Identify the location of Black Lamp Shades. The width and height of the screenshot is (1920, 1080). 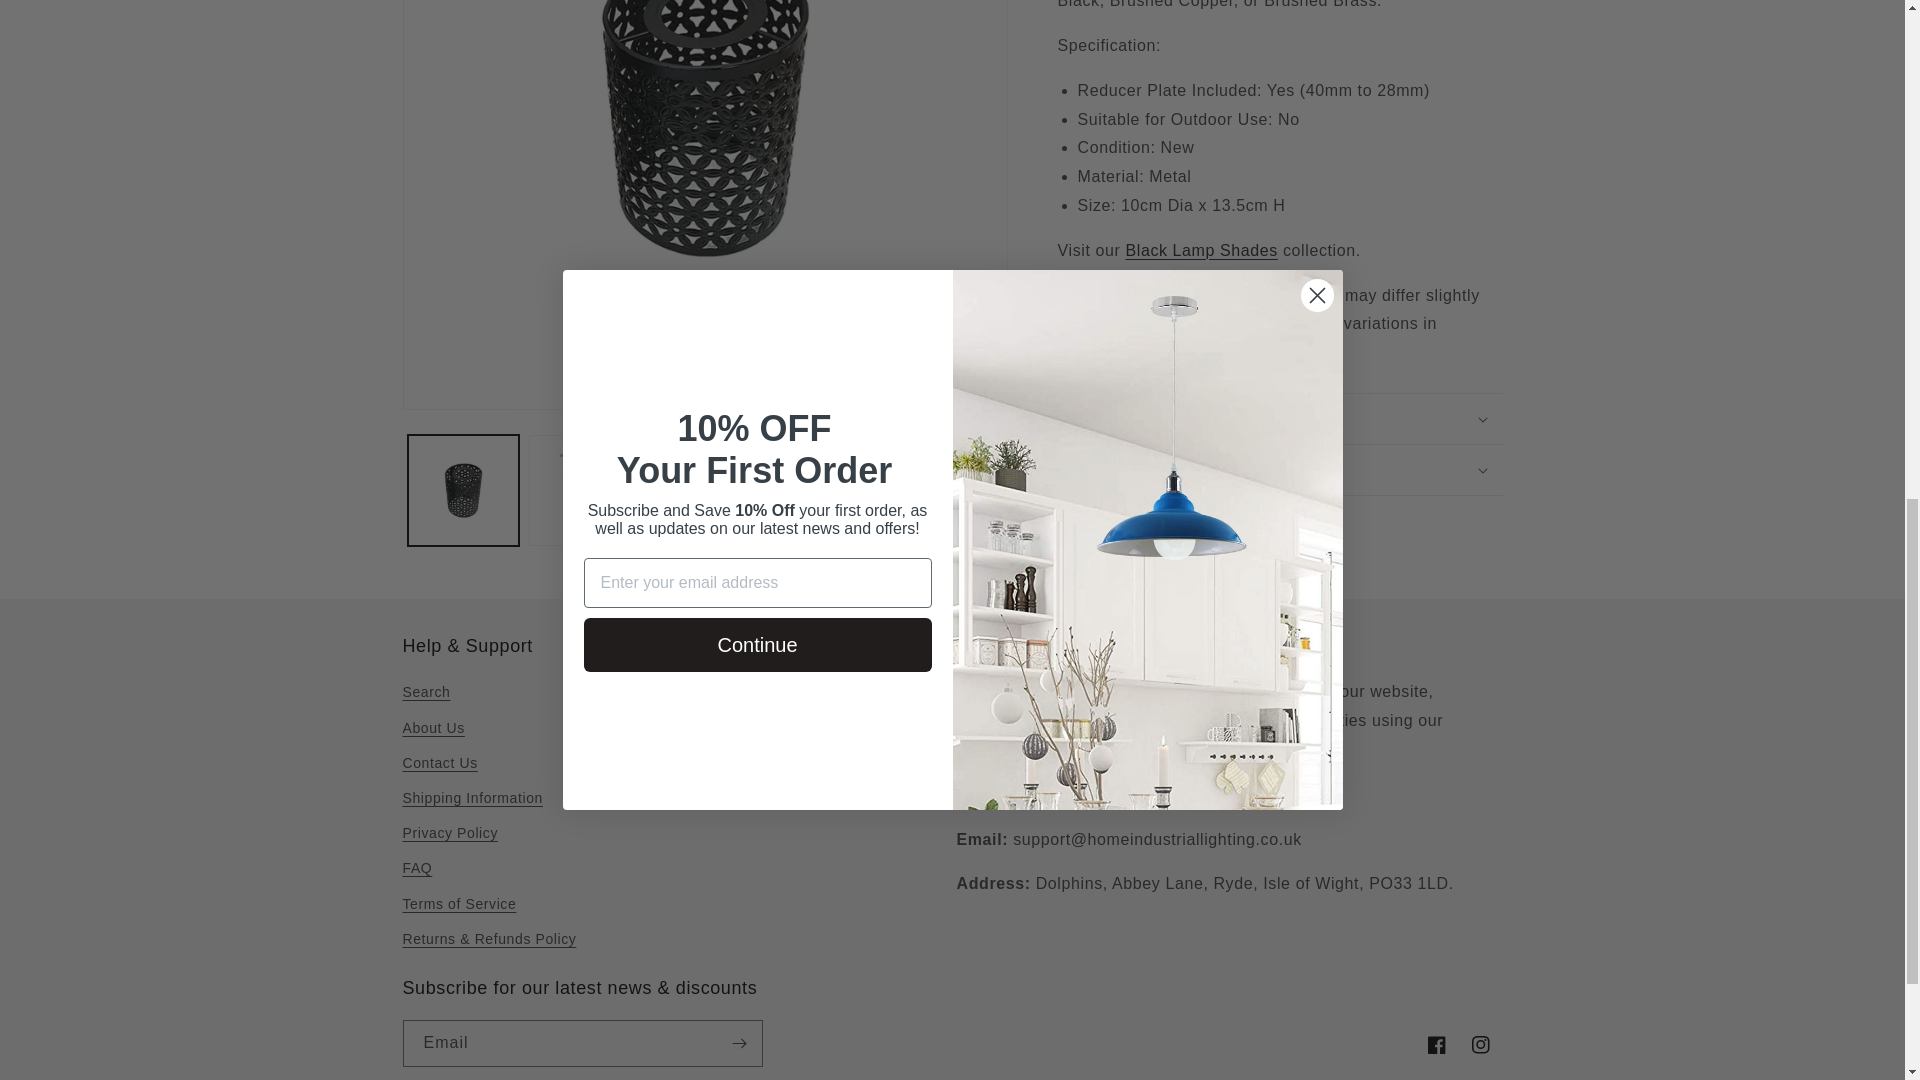
(1202, 250).